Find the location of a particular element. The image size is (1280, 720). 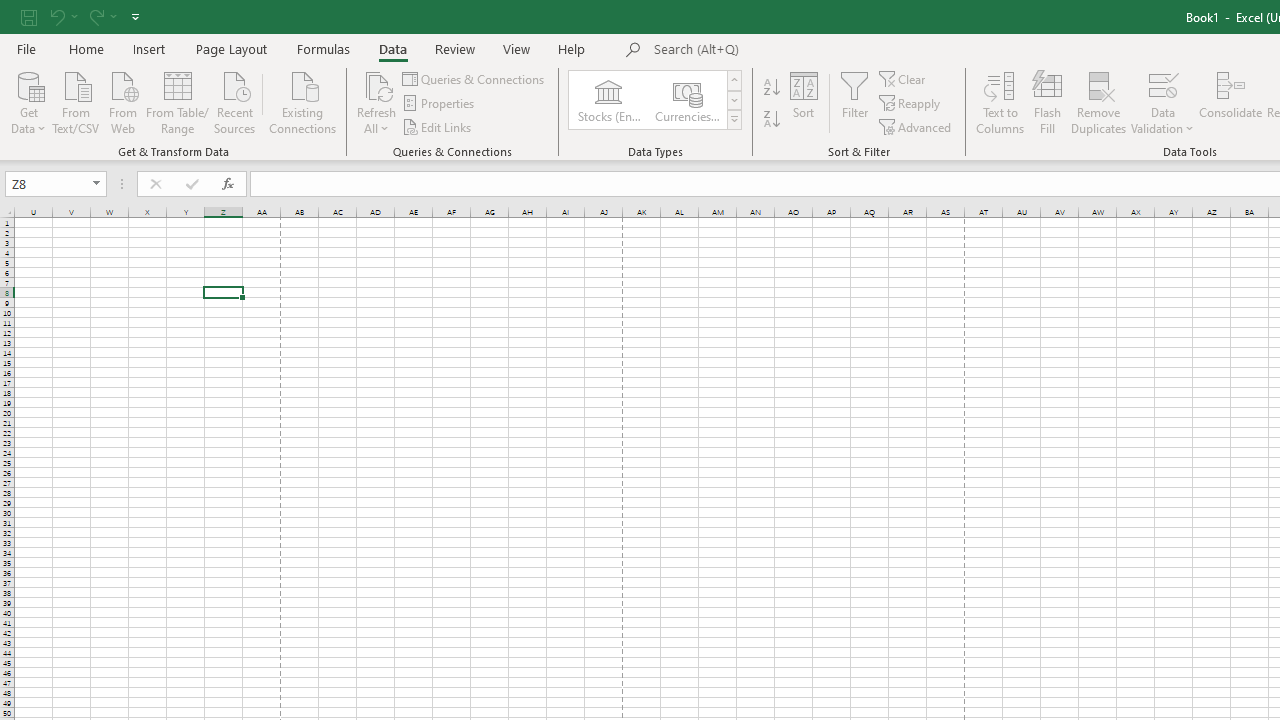

Row up is located at coordinates (734, 80).